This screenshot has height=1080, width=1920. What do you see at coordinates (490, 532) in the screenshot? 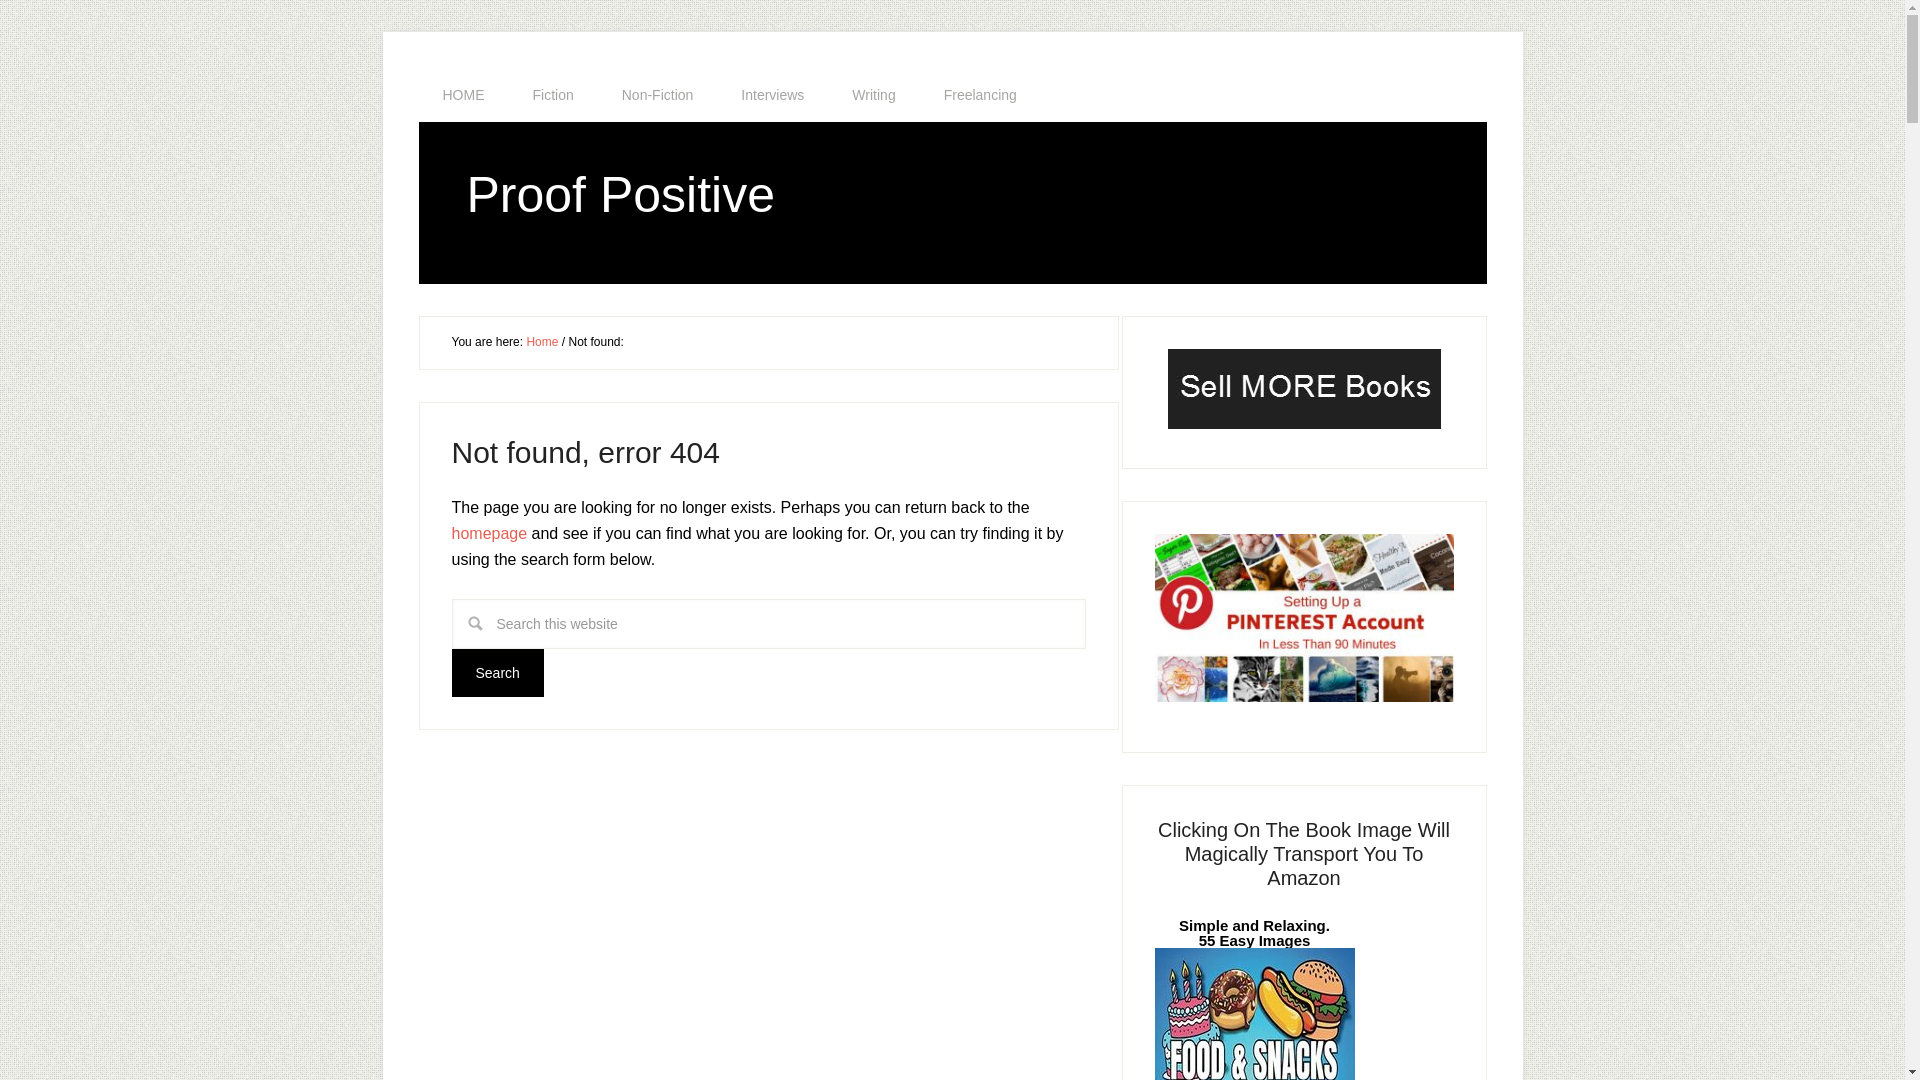
I see `homepage` at bounding box center [490, 532].